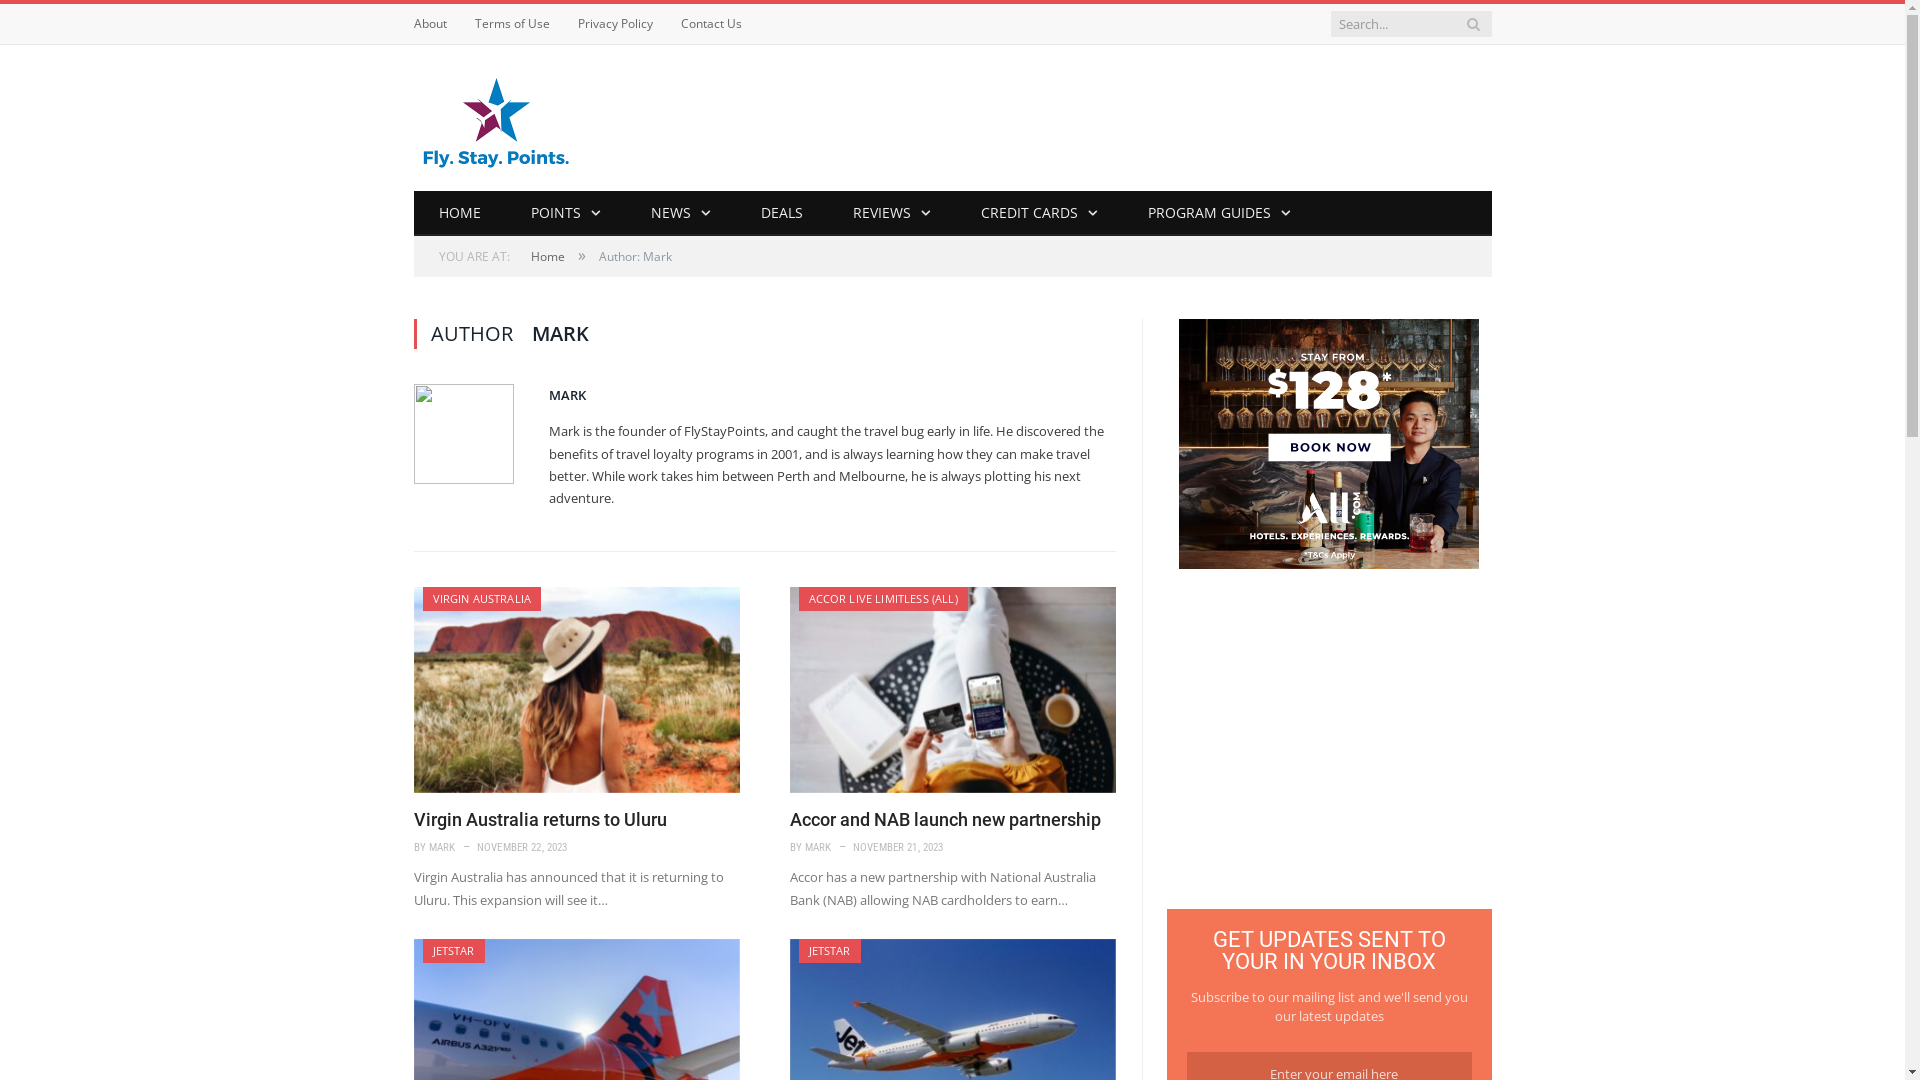 The width and height of the screenshot is (1920, 1080). Describe the element at coordinates (829, 950) in the screenshot. I see `JETSTAR` at that location.